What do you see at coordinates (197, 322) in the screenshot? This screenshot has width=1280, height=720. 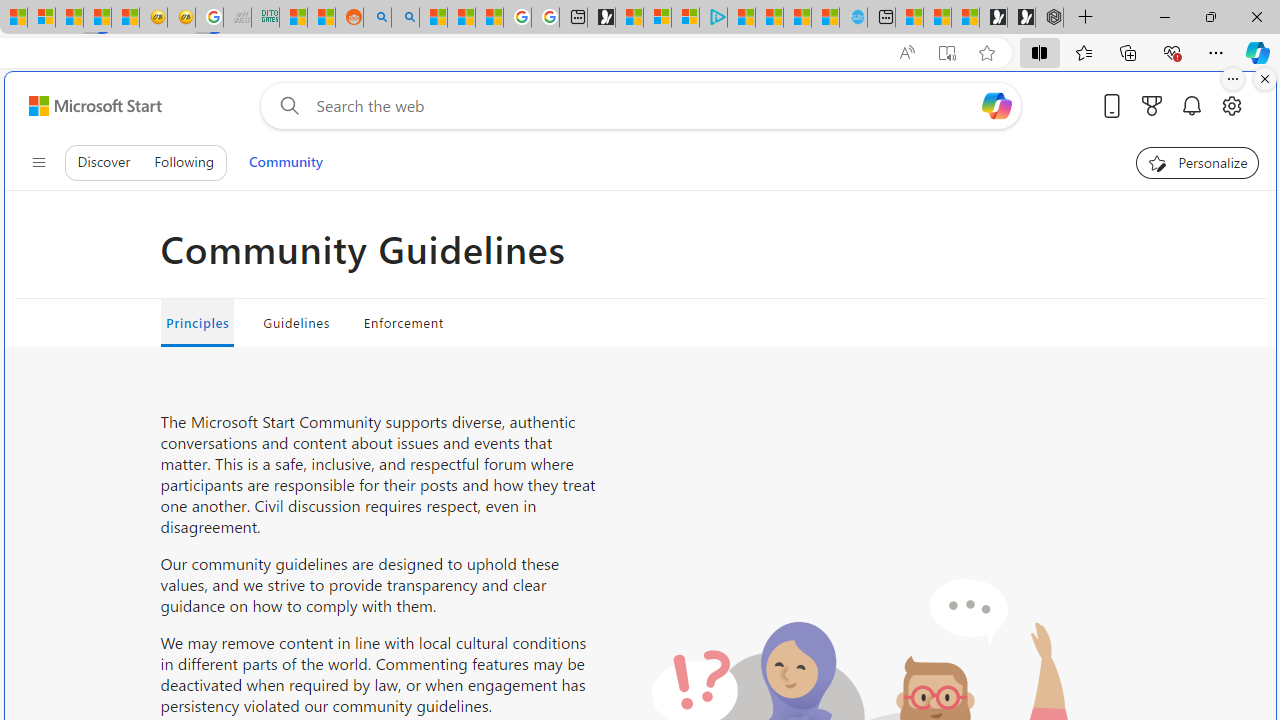 I see `Principles` at bounding box center [197, 322].